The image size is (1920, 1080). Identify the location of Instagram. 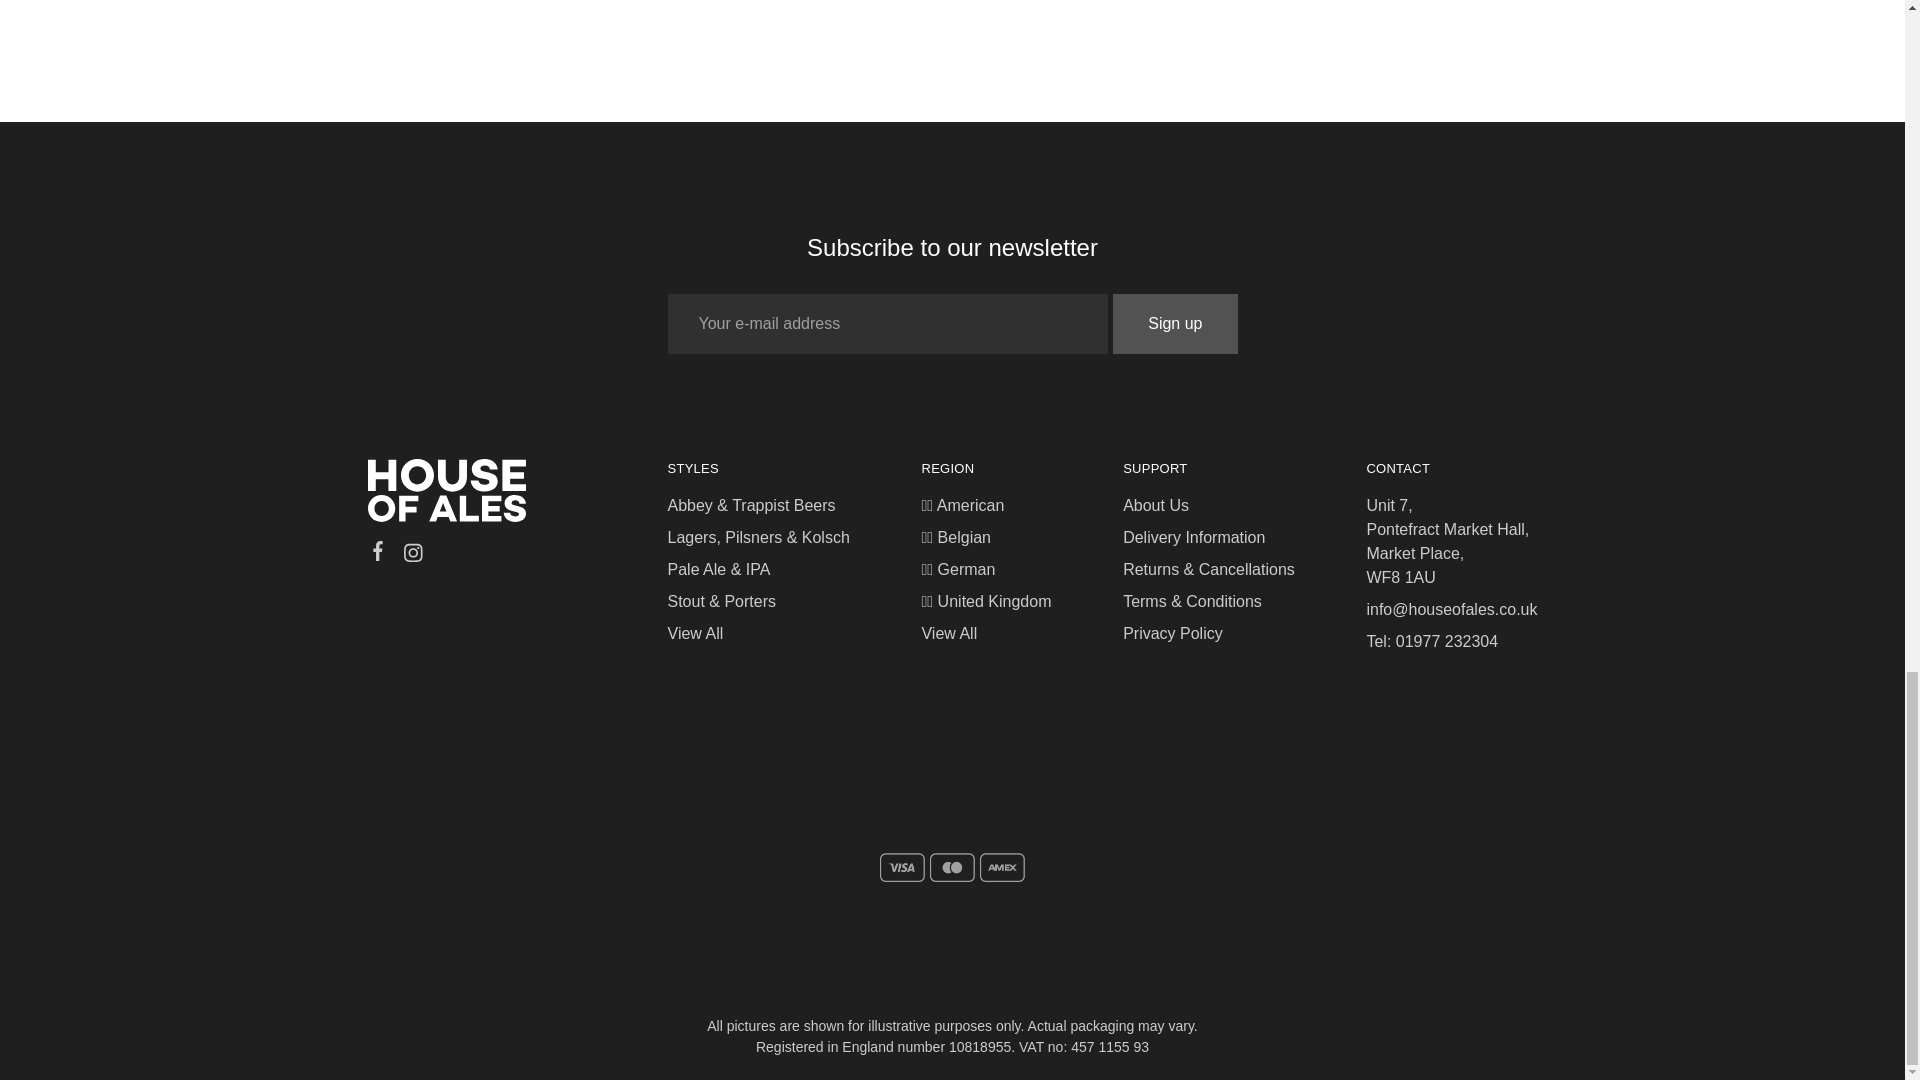
(412, 556).